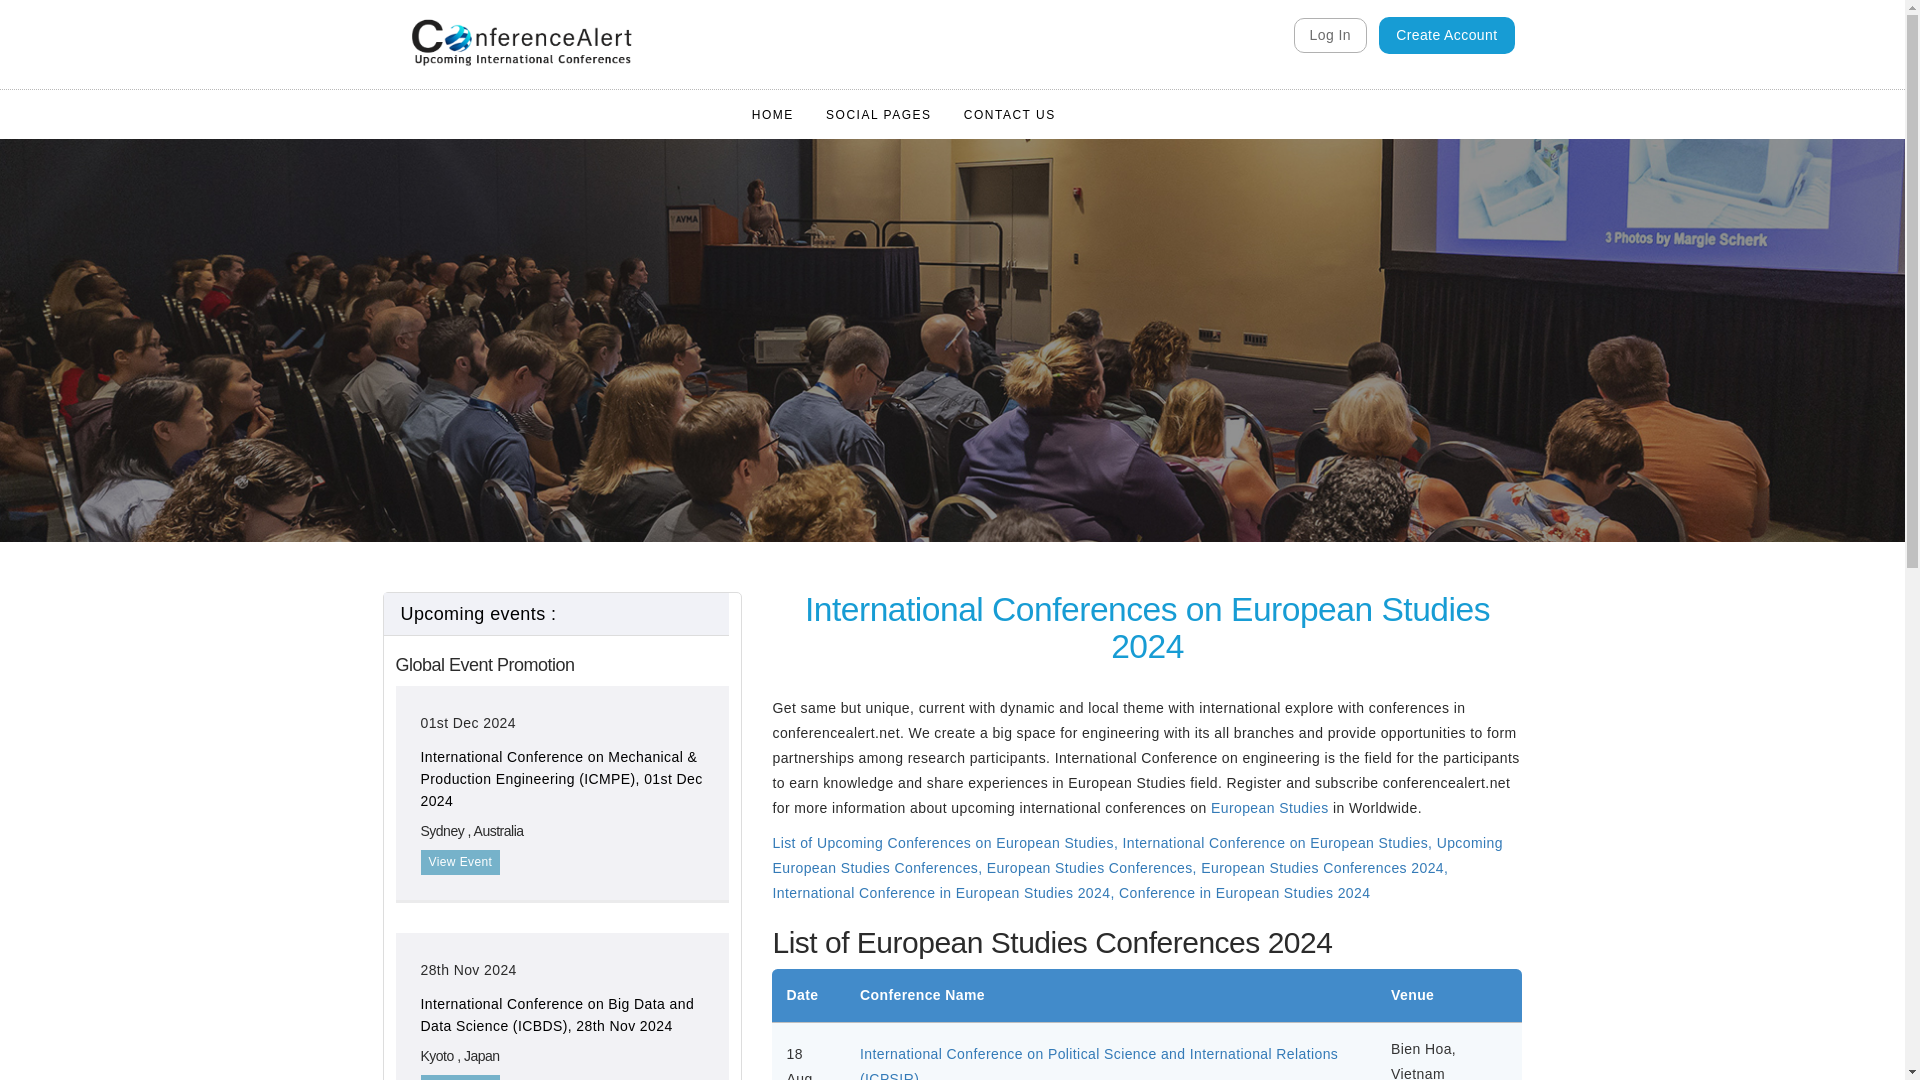 This screenshot has height=1080, width=1920. Describe the element at coordinates (1244, 892) in the screenshot. I see `Conference in European Studies 2024` at that location.